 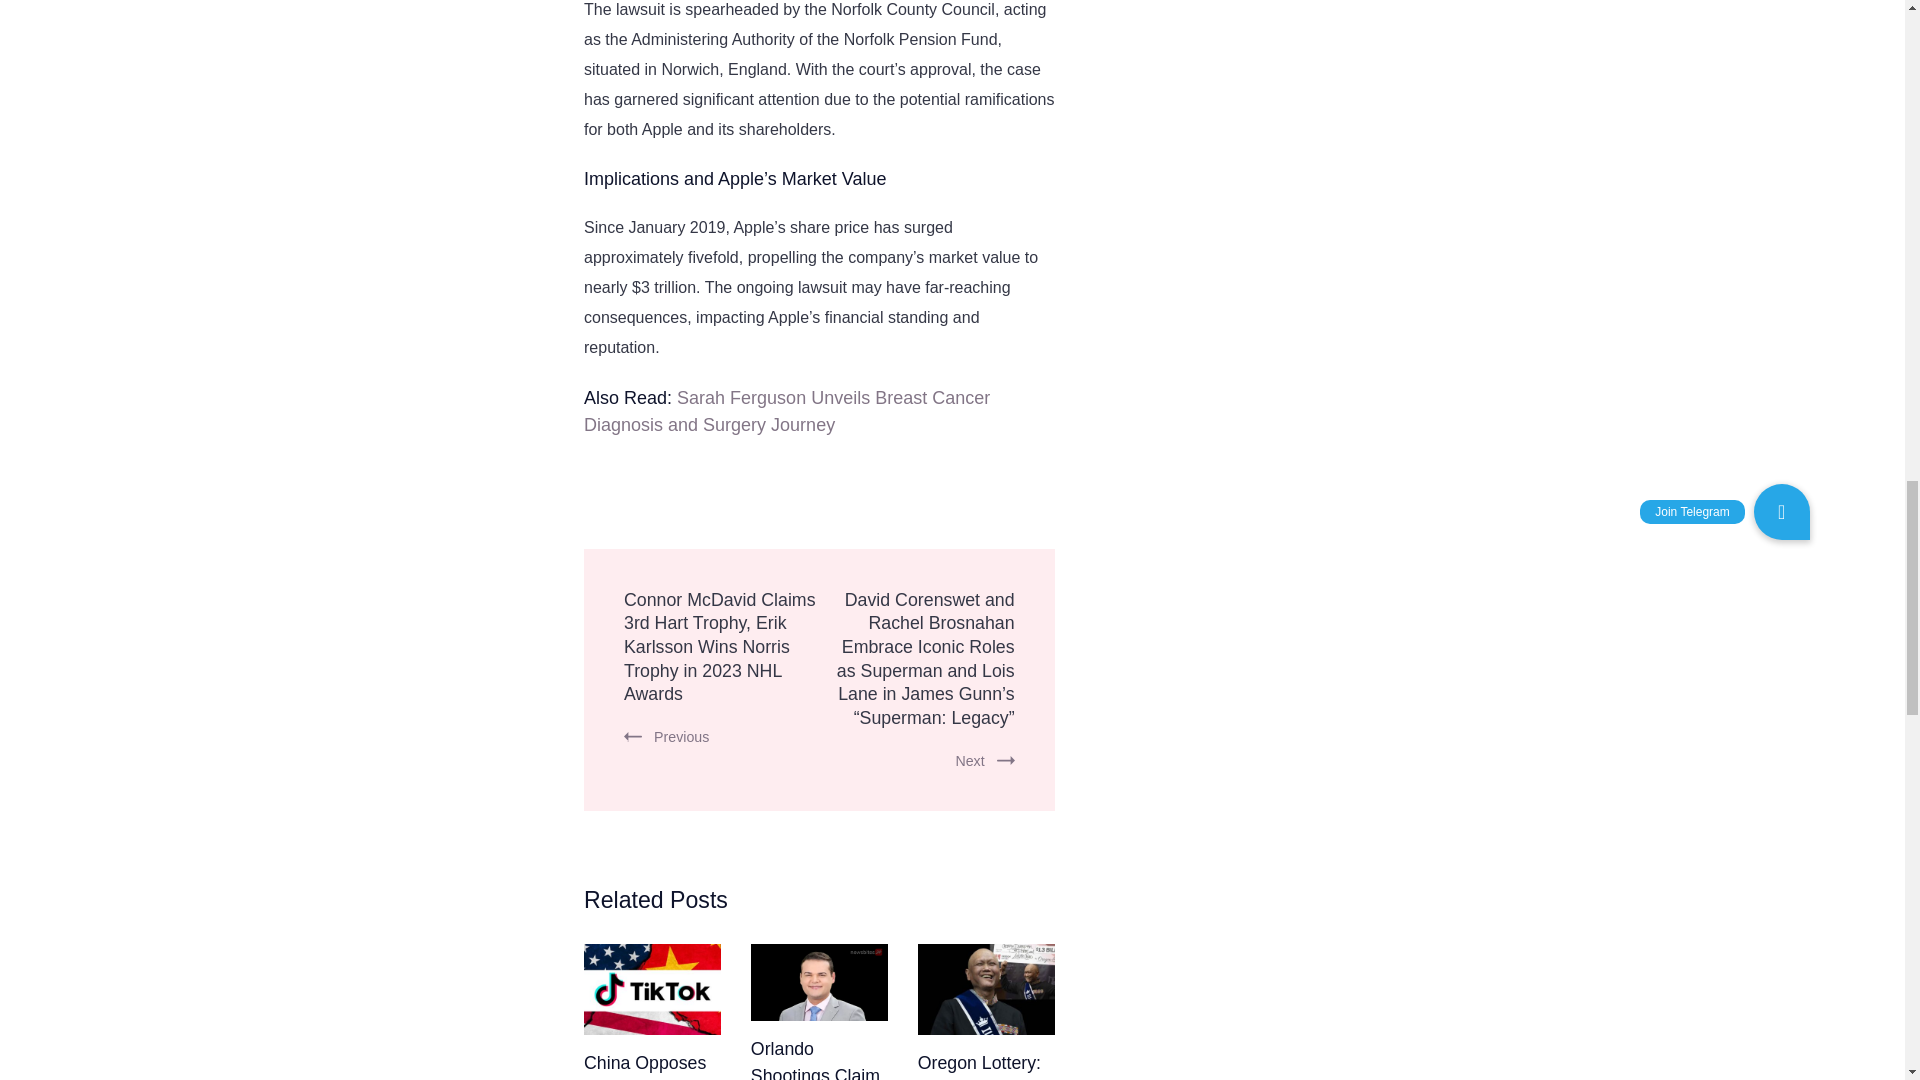 I want to click on Next, so click(x=984, y=760).